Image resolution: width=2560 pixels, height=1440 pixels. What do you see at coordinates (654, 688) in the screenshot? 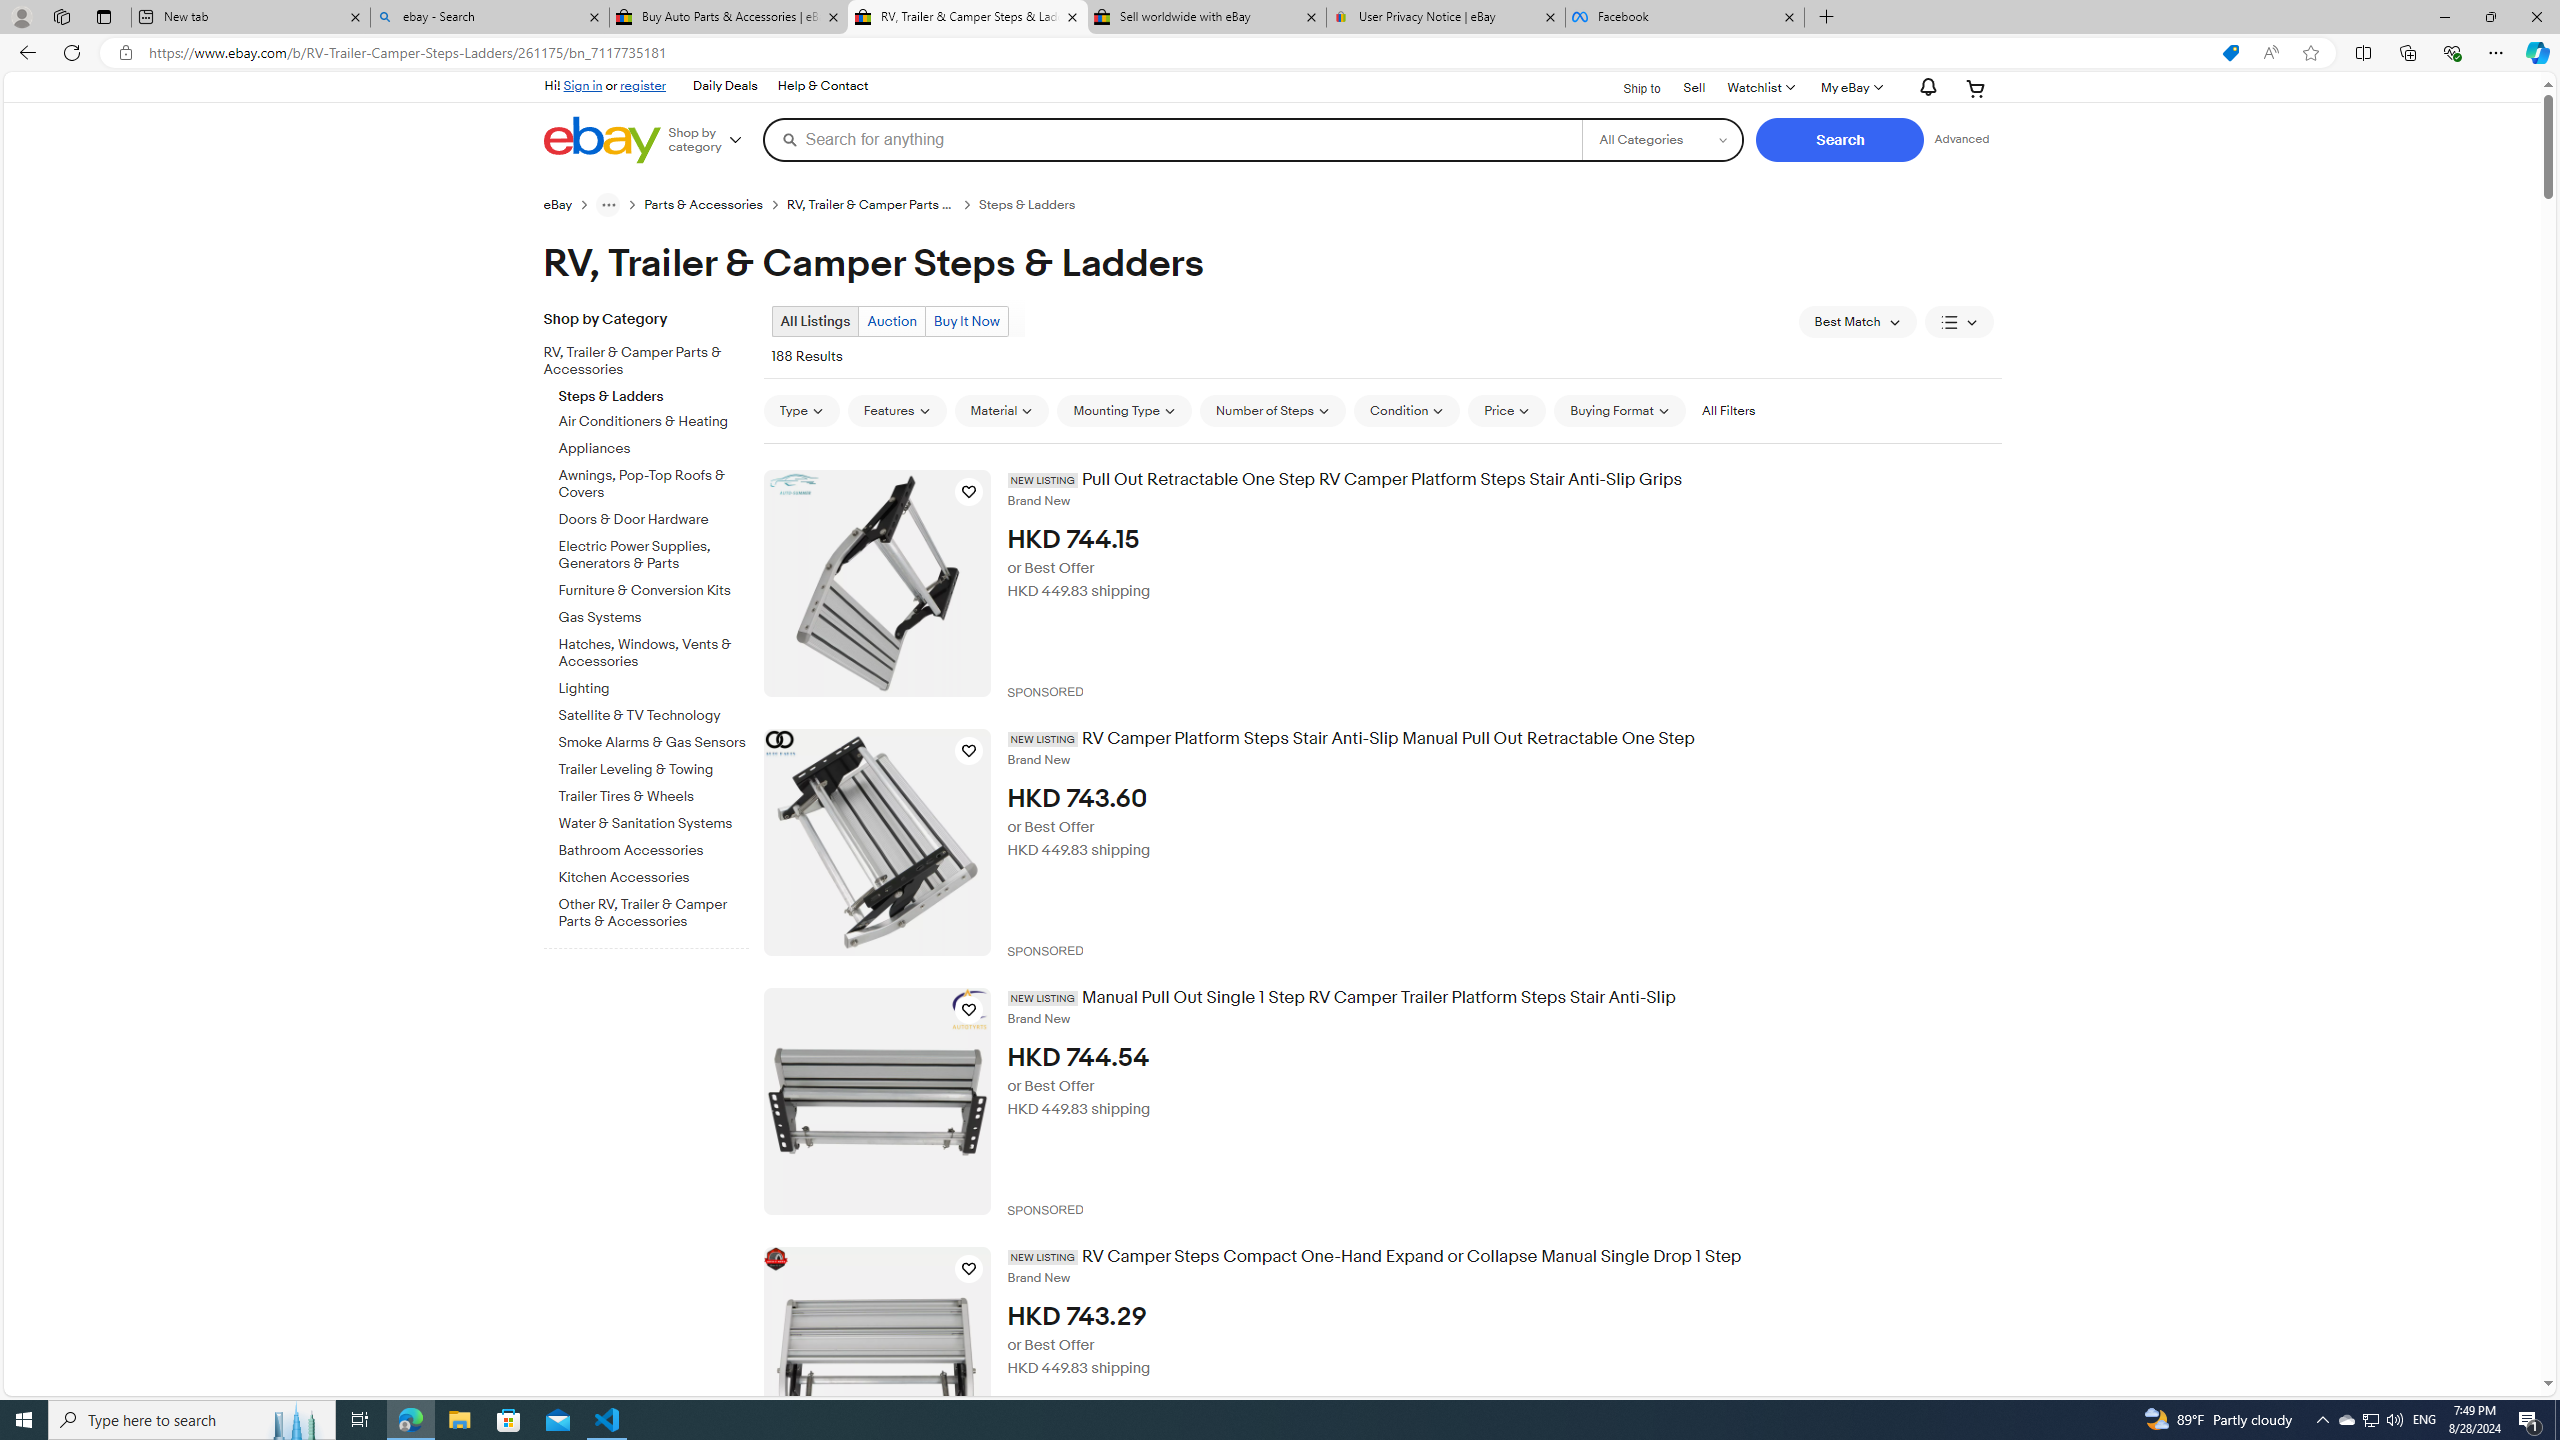
I see `Lighting` at bounding box center [654, 688].